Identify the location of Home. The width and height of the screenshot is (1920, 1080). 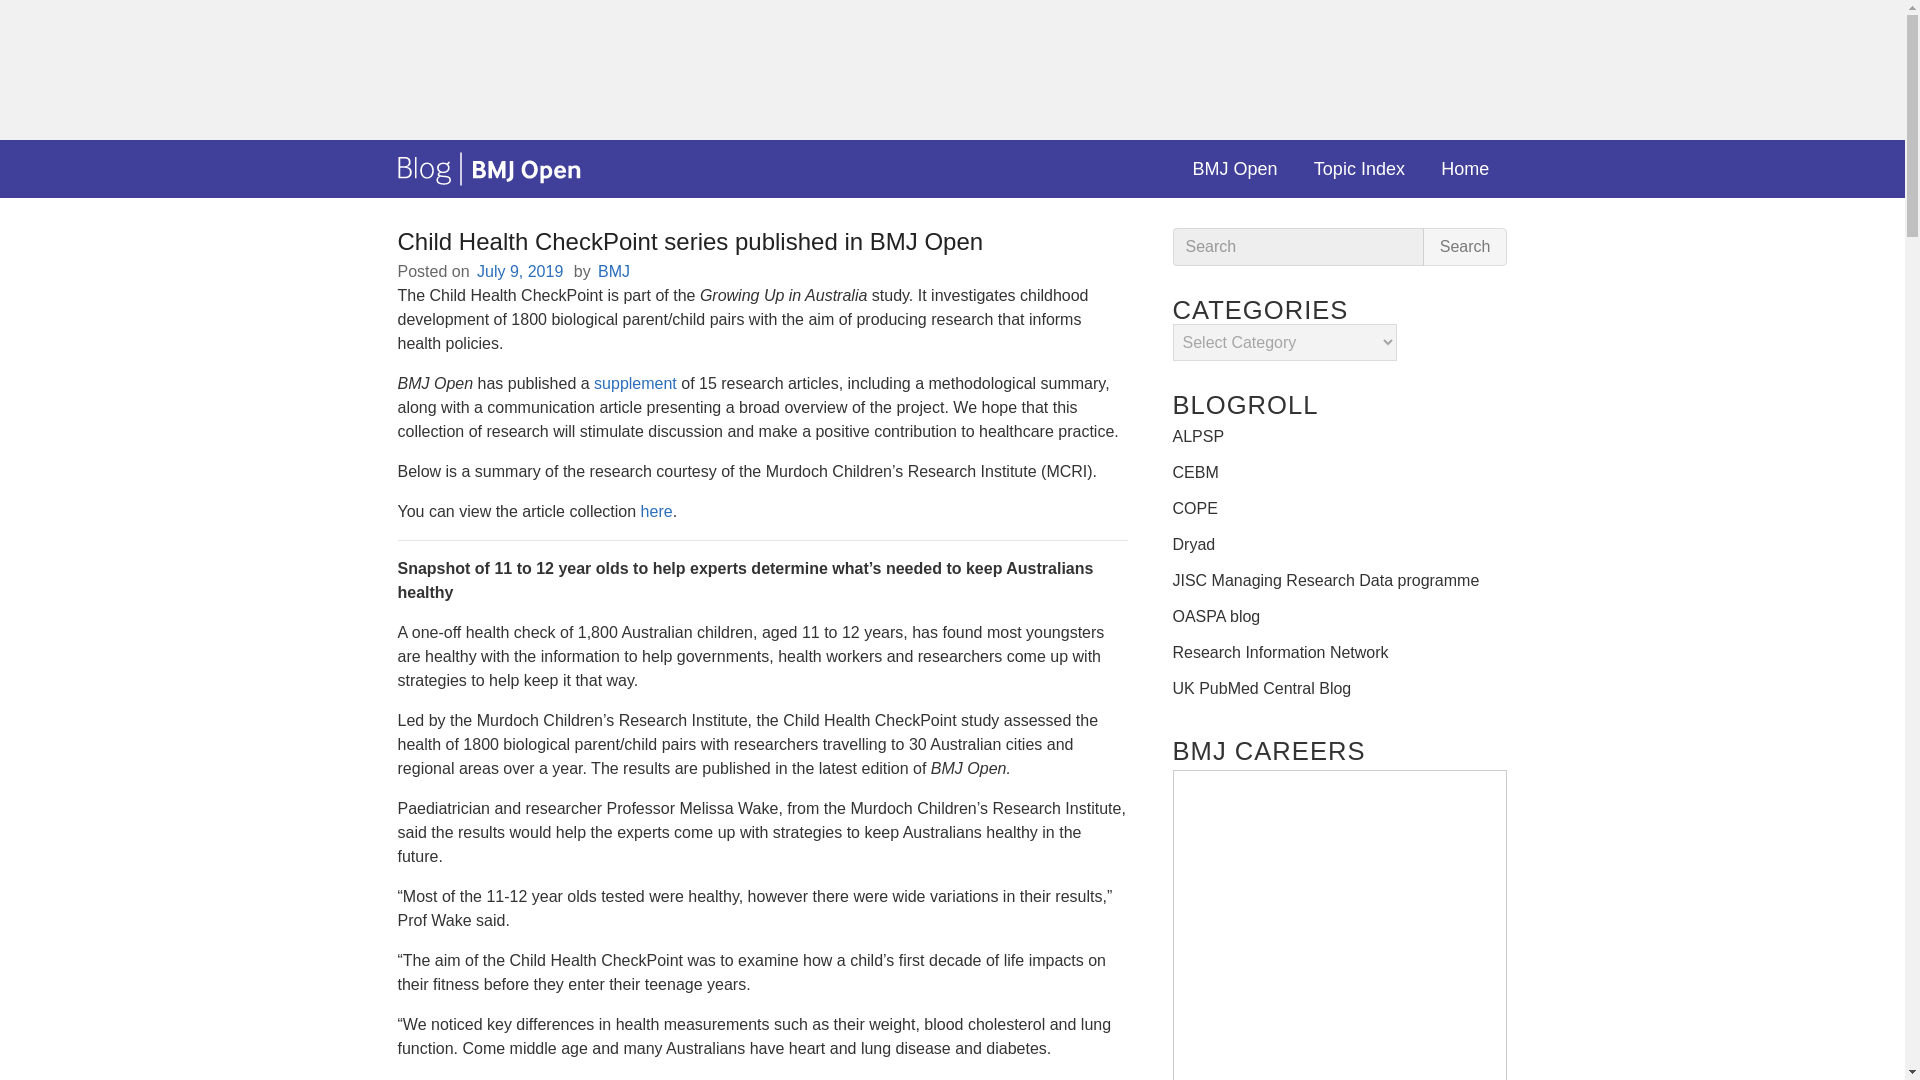
(1464, 168).